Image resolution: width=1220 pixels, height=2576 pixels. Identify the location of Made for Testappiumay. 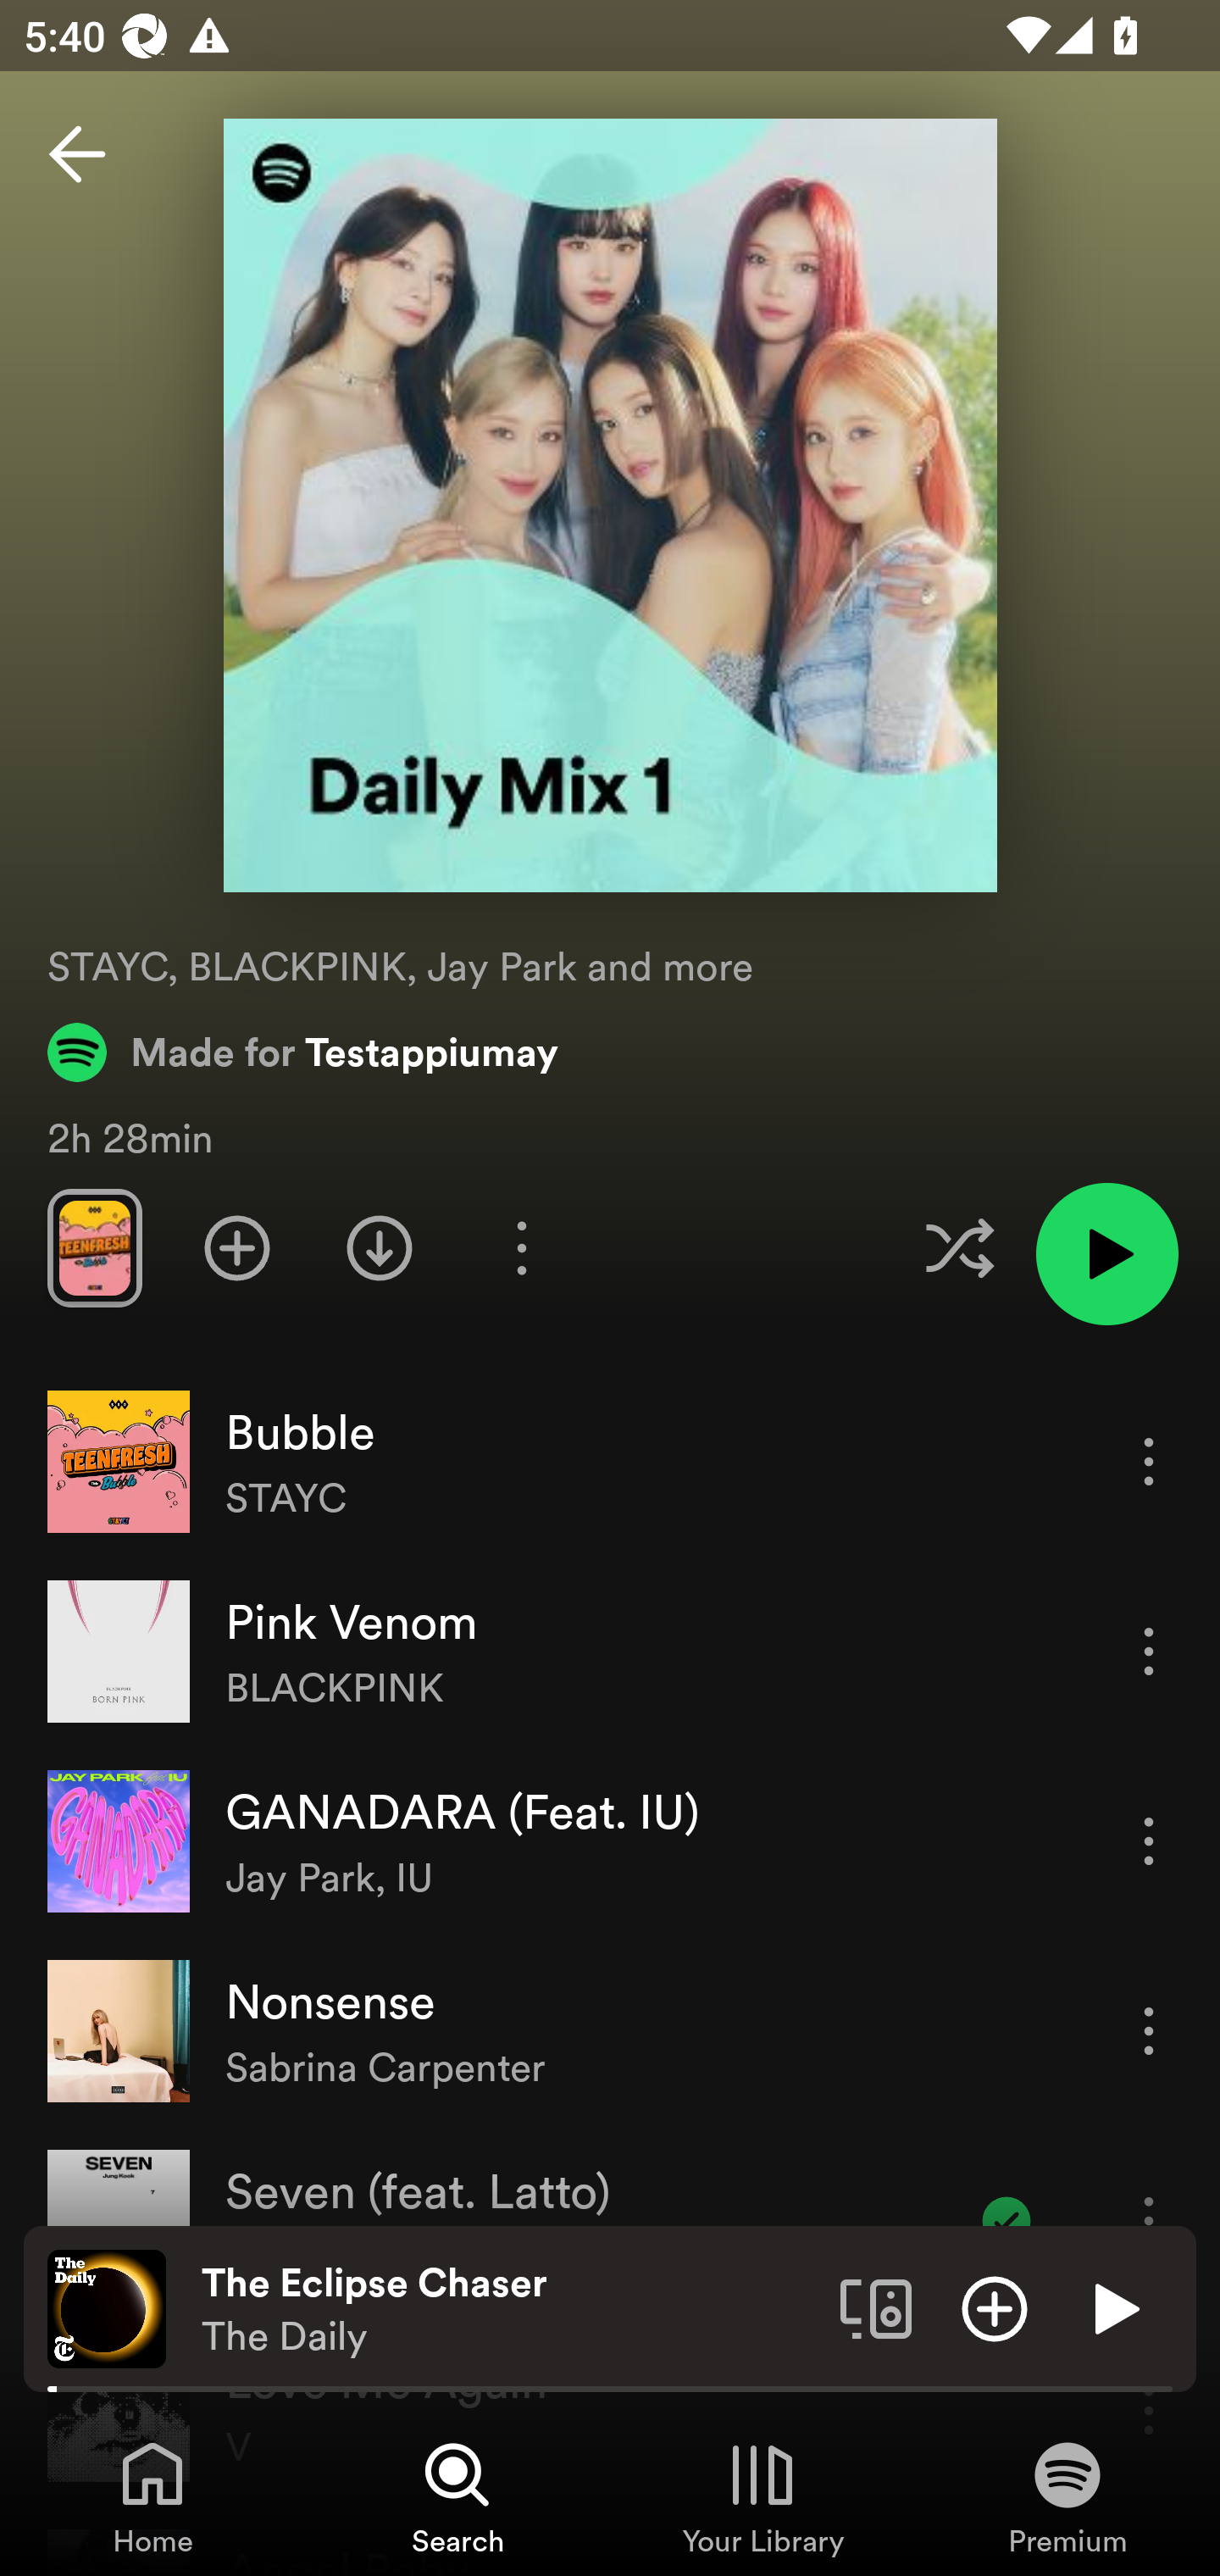
(303, 1052).